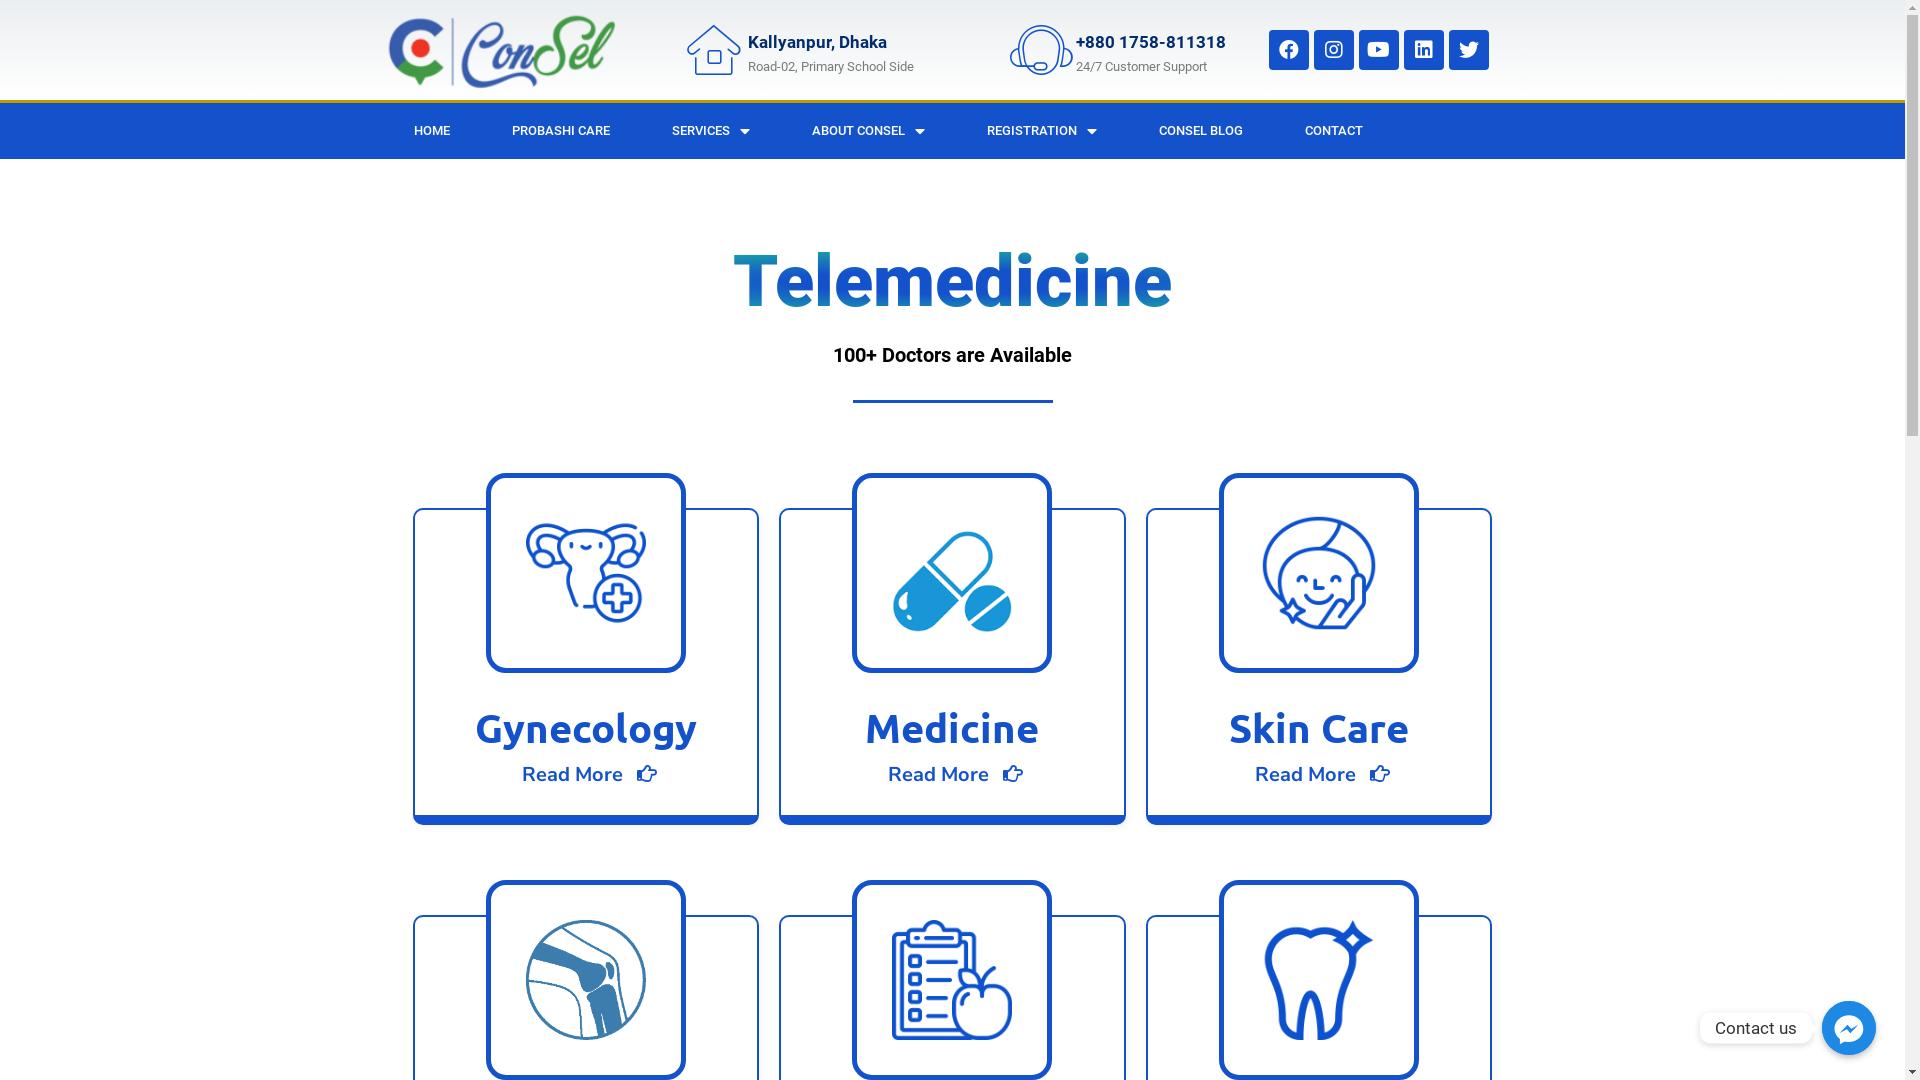  I want to click on CONSEL BLOG, so click(1201, 131).